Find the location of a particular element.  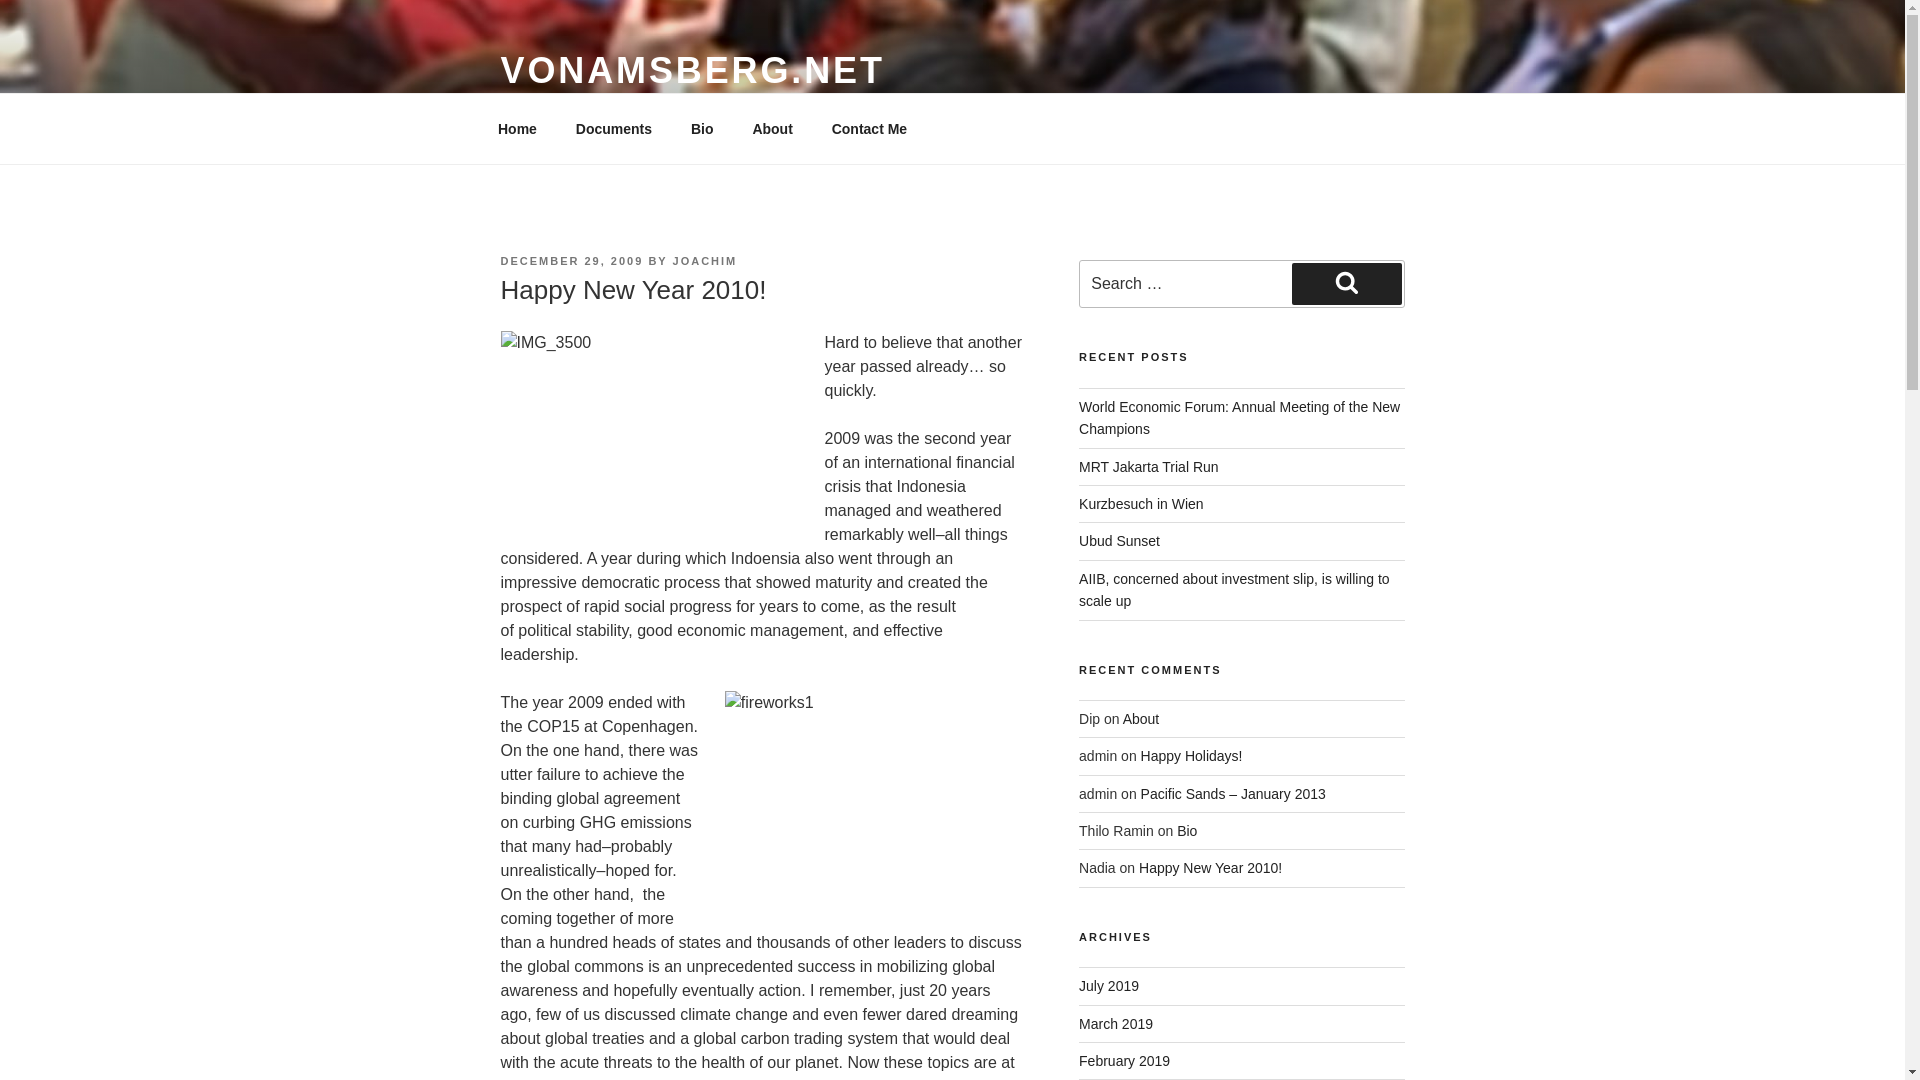

JOACHIM is located at coordinates (705, 260).